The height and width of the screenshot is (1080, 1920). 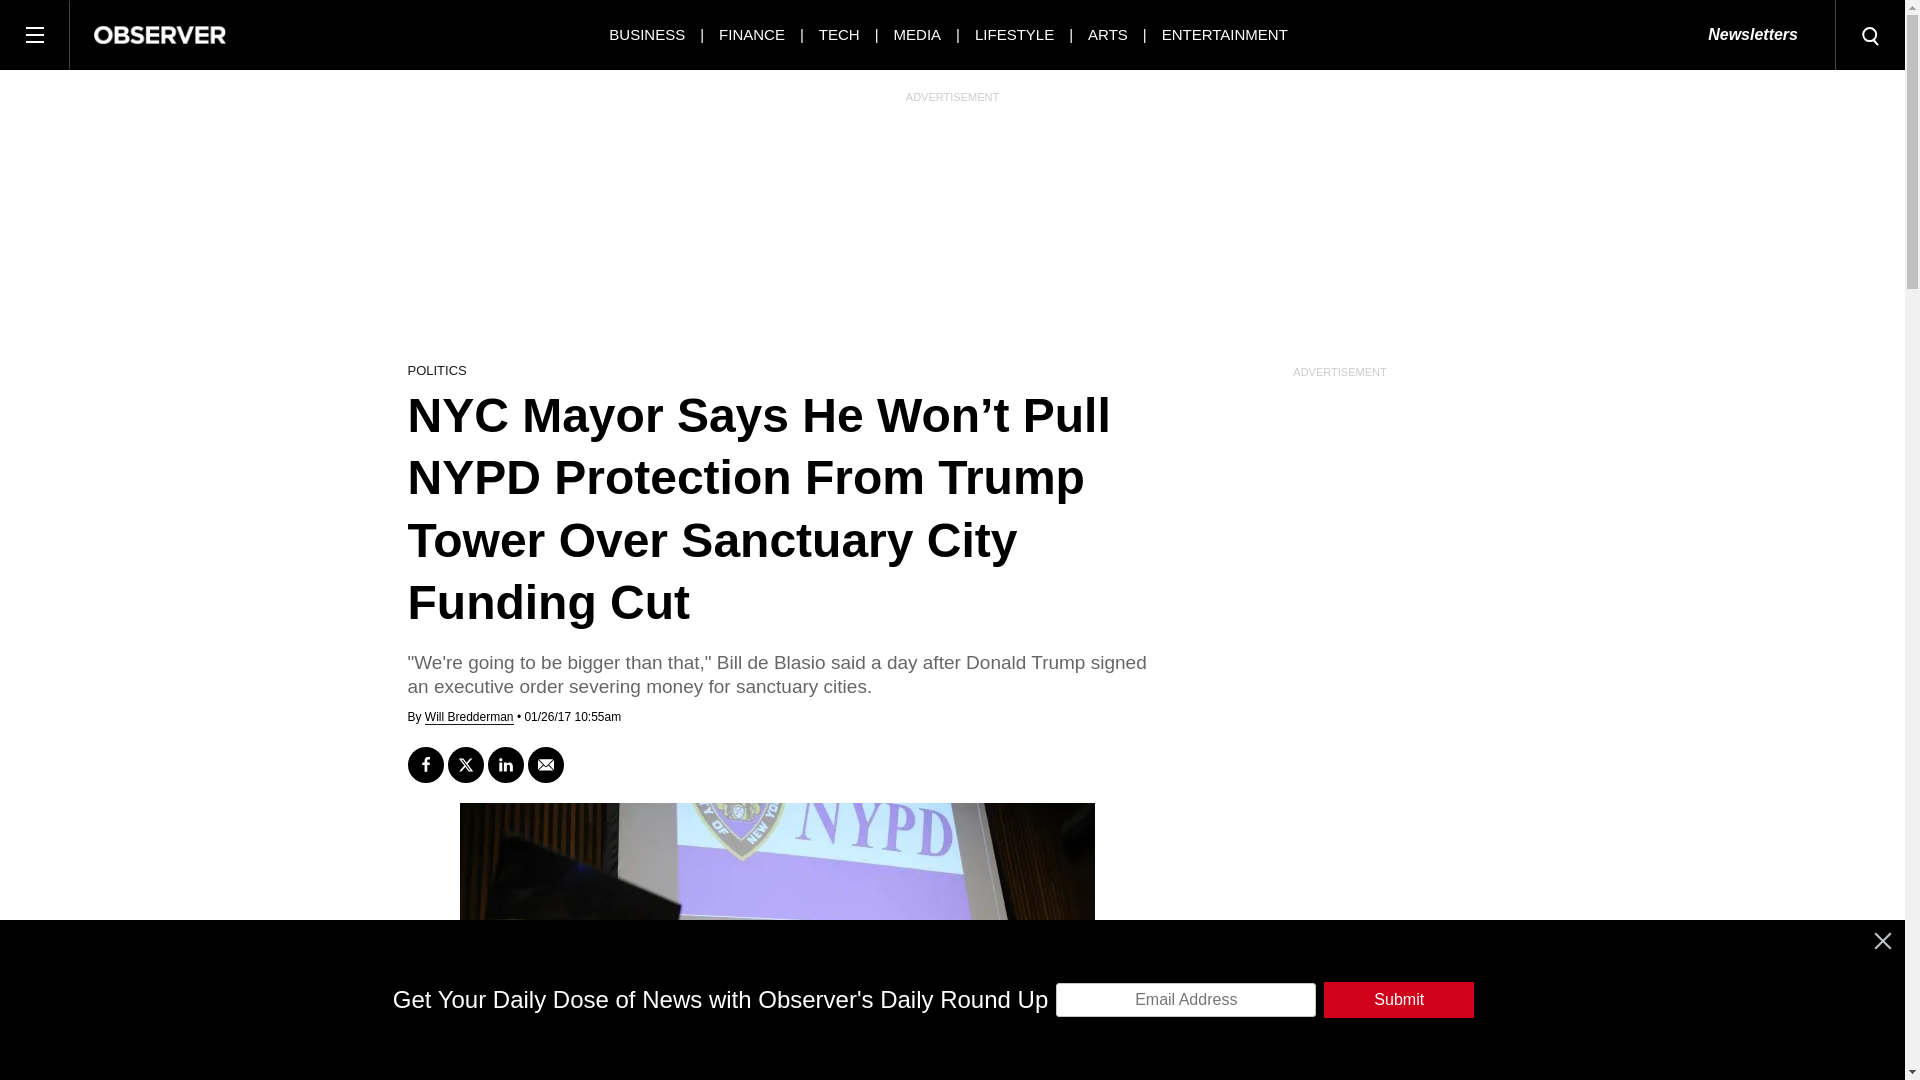 I want to click on View All Posts by Will Bredderman, so click(x=469, y=716).